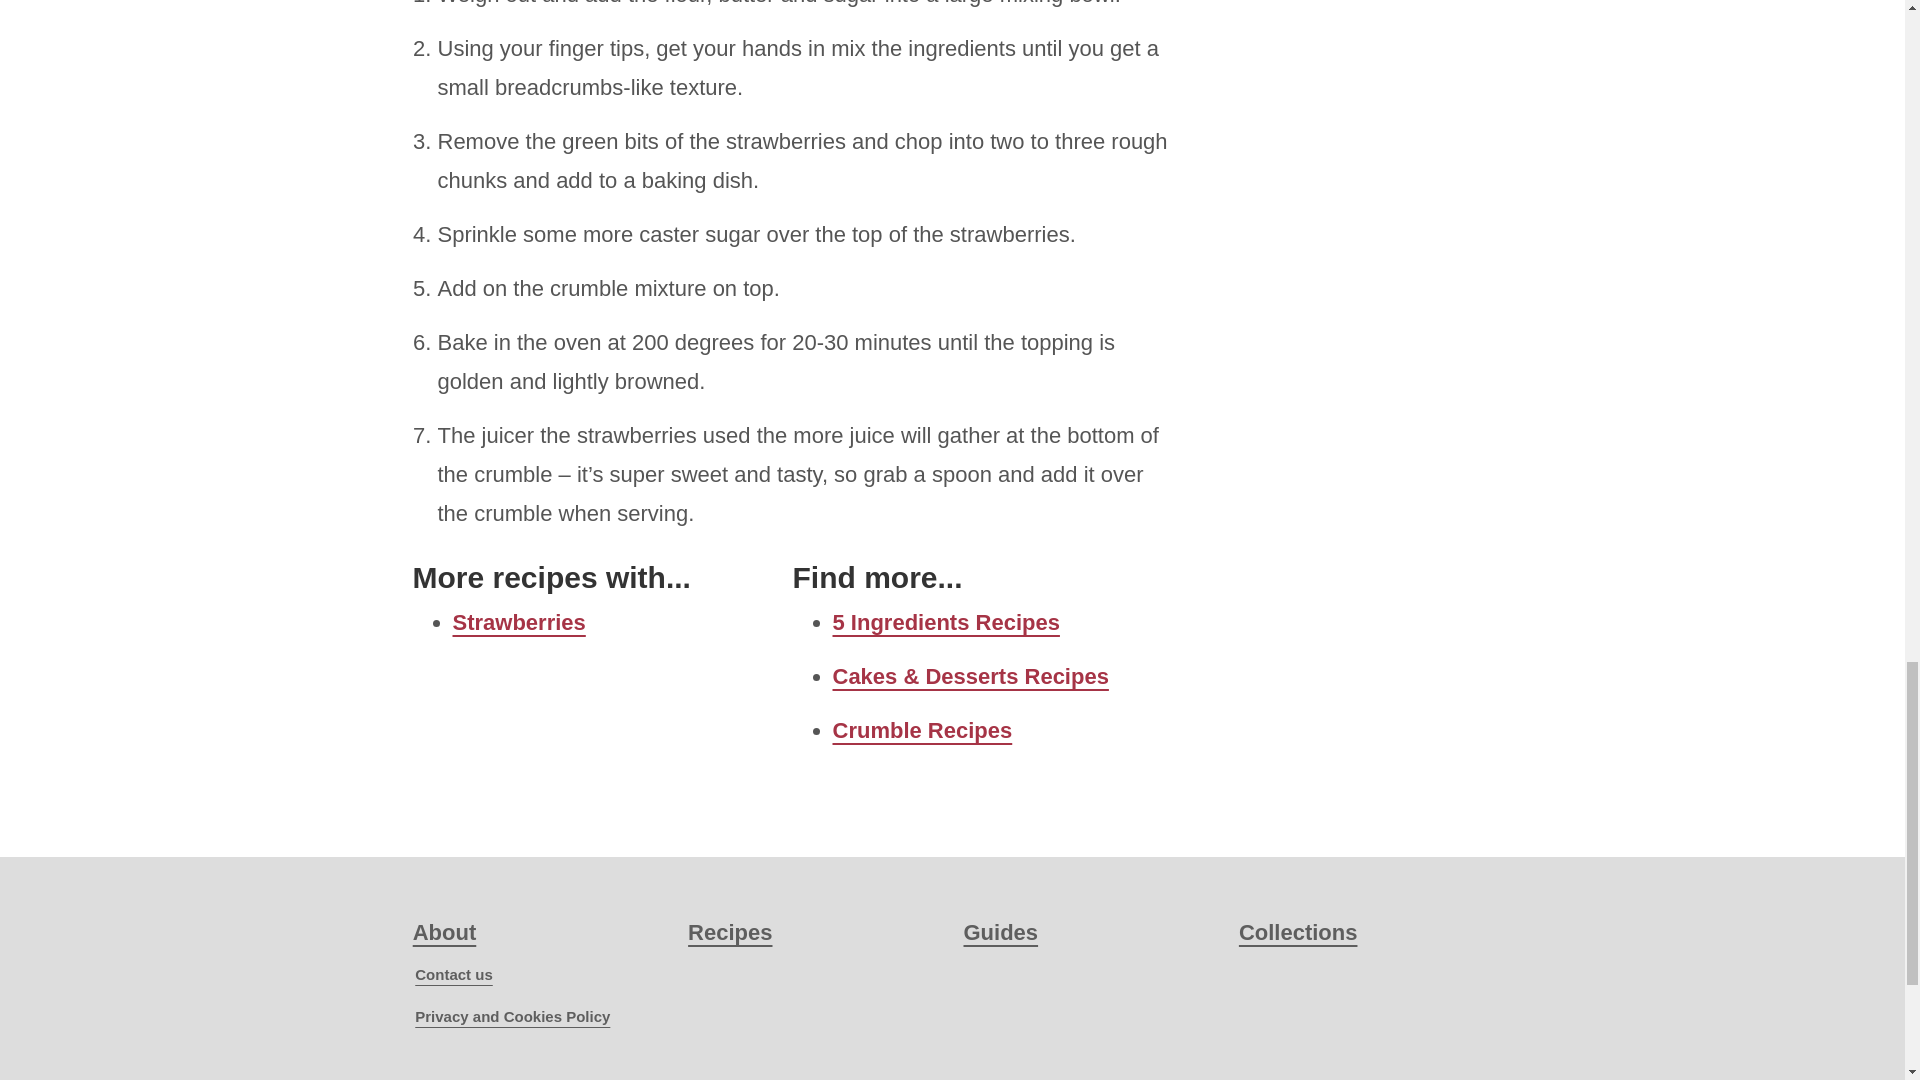 The width and height of the screenshot is (1920, 1080). What do you see at coordinates (921, 730) in the screenshot?
I see `Crumble Recipes` at bounding box center [921, 730].